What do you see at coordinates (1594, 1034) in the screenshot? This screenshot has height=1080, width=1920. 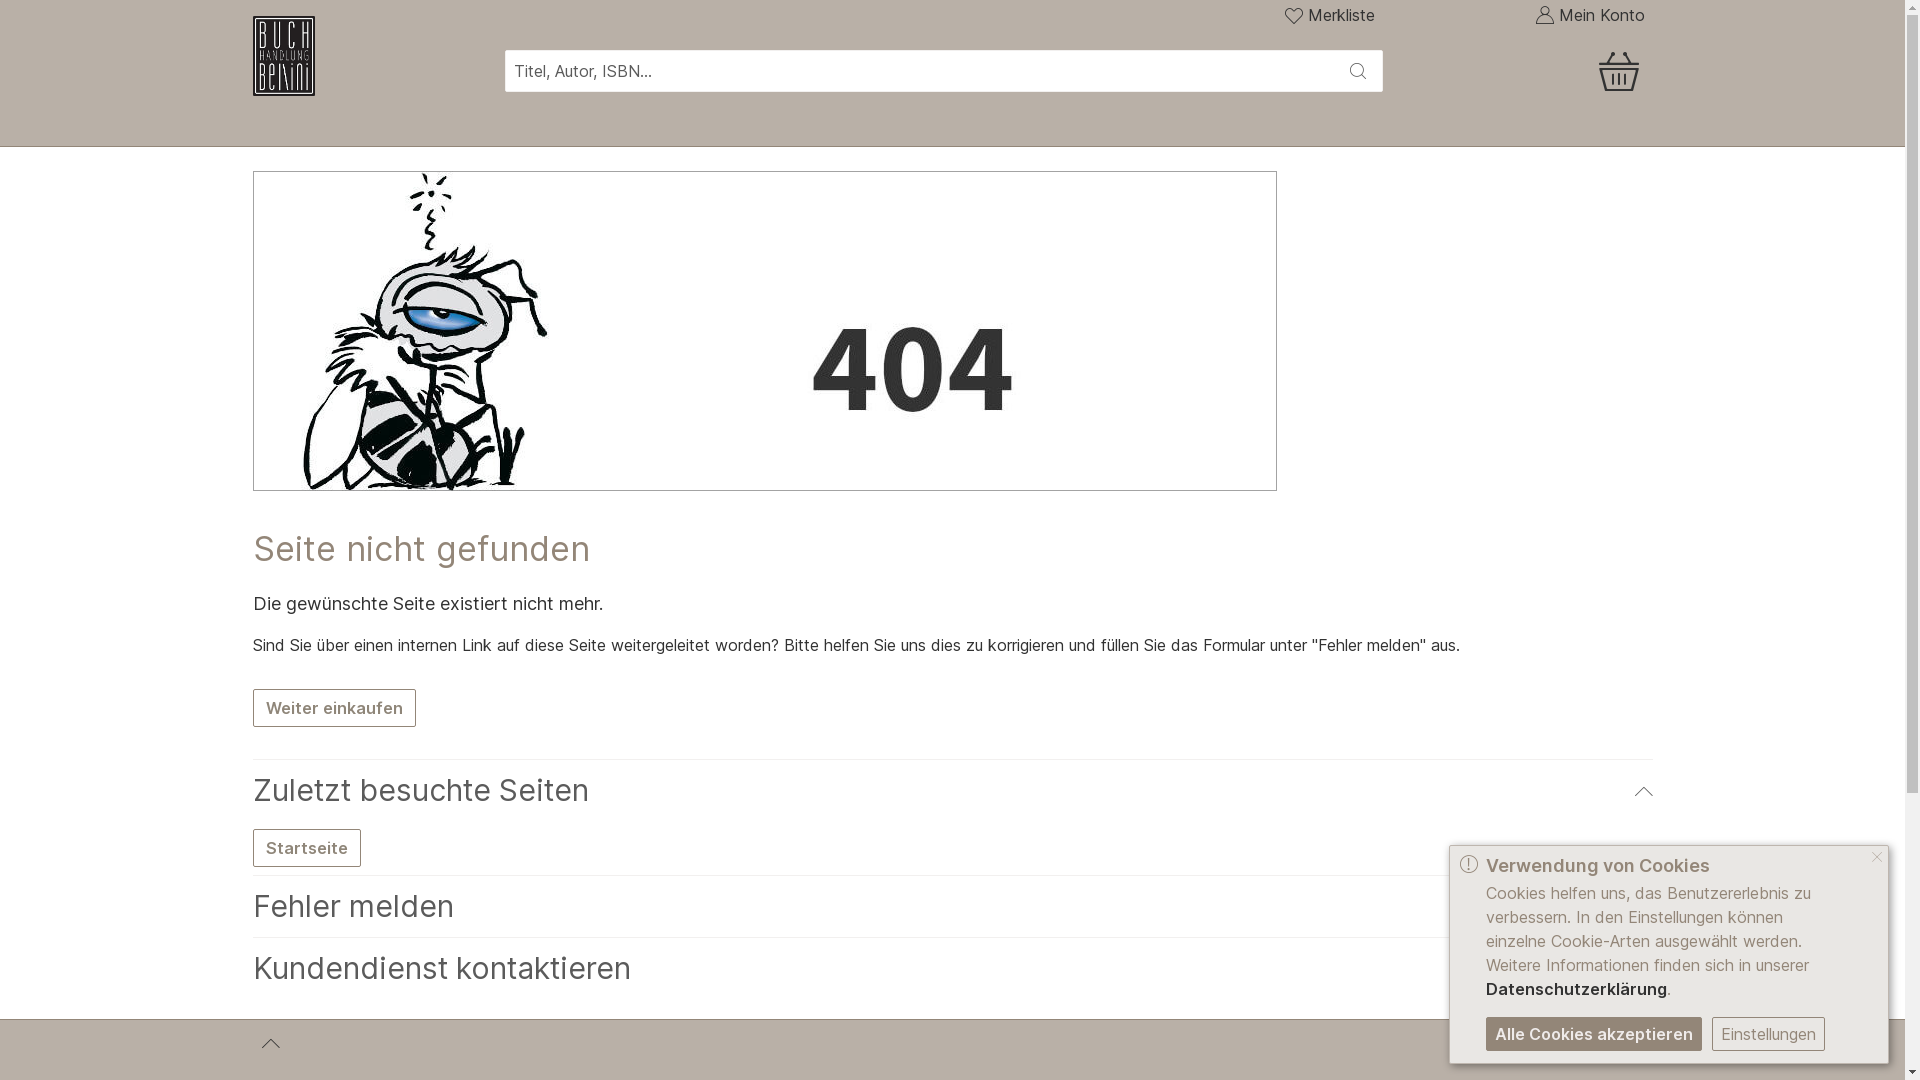 I see `Alle Cookies akzeptieren` at bounding box center [1594, 1034].